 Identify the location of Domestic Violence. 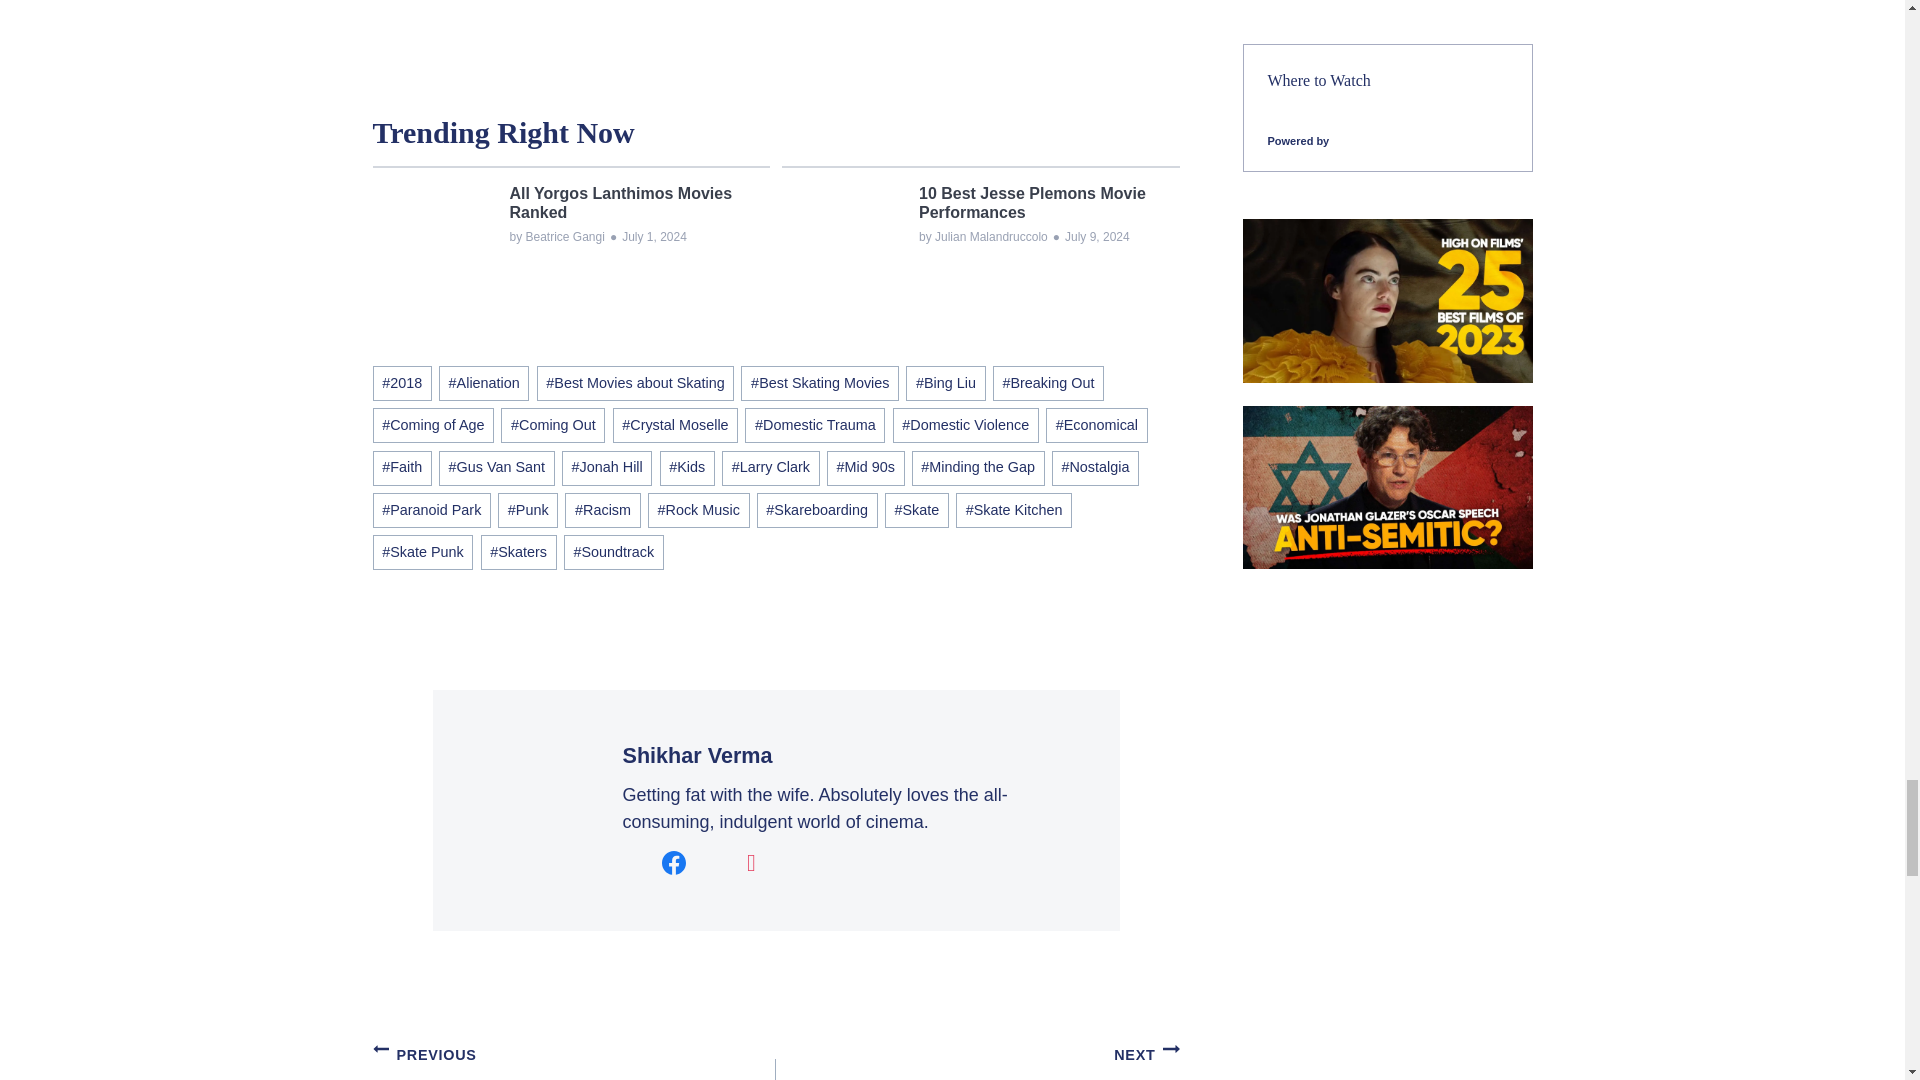
(965, 425).